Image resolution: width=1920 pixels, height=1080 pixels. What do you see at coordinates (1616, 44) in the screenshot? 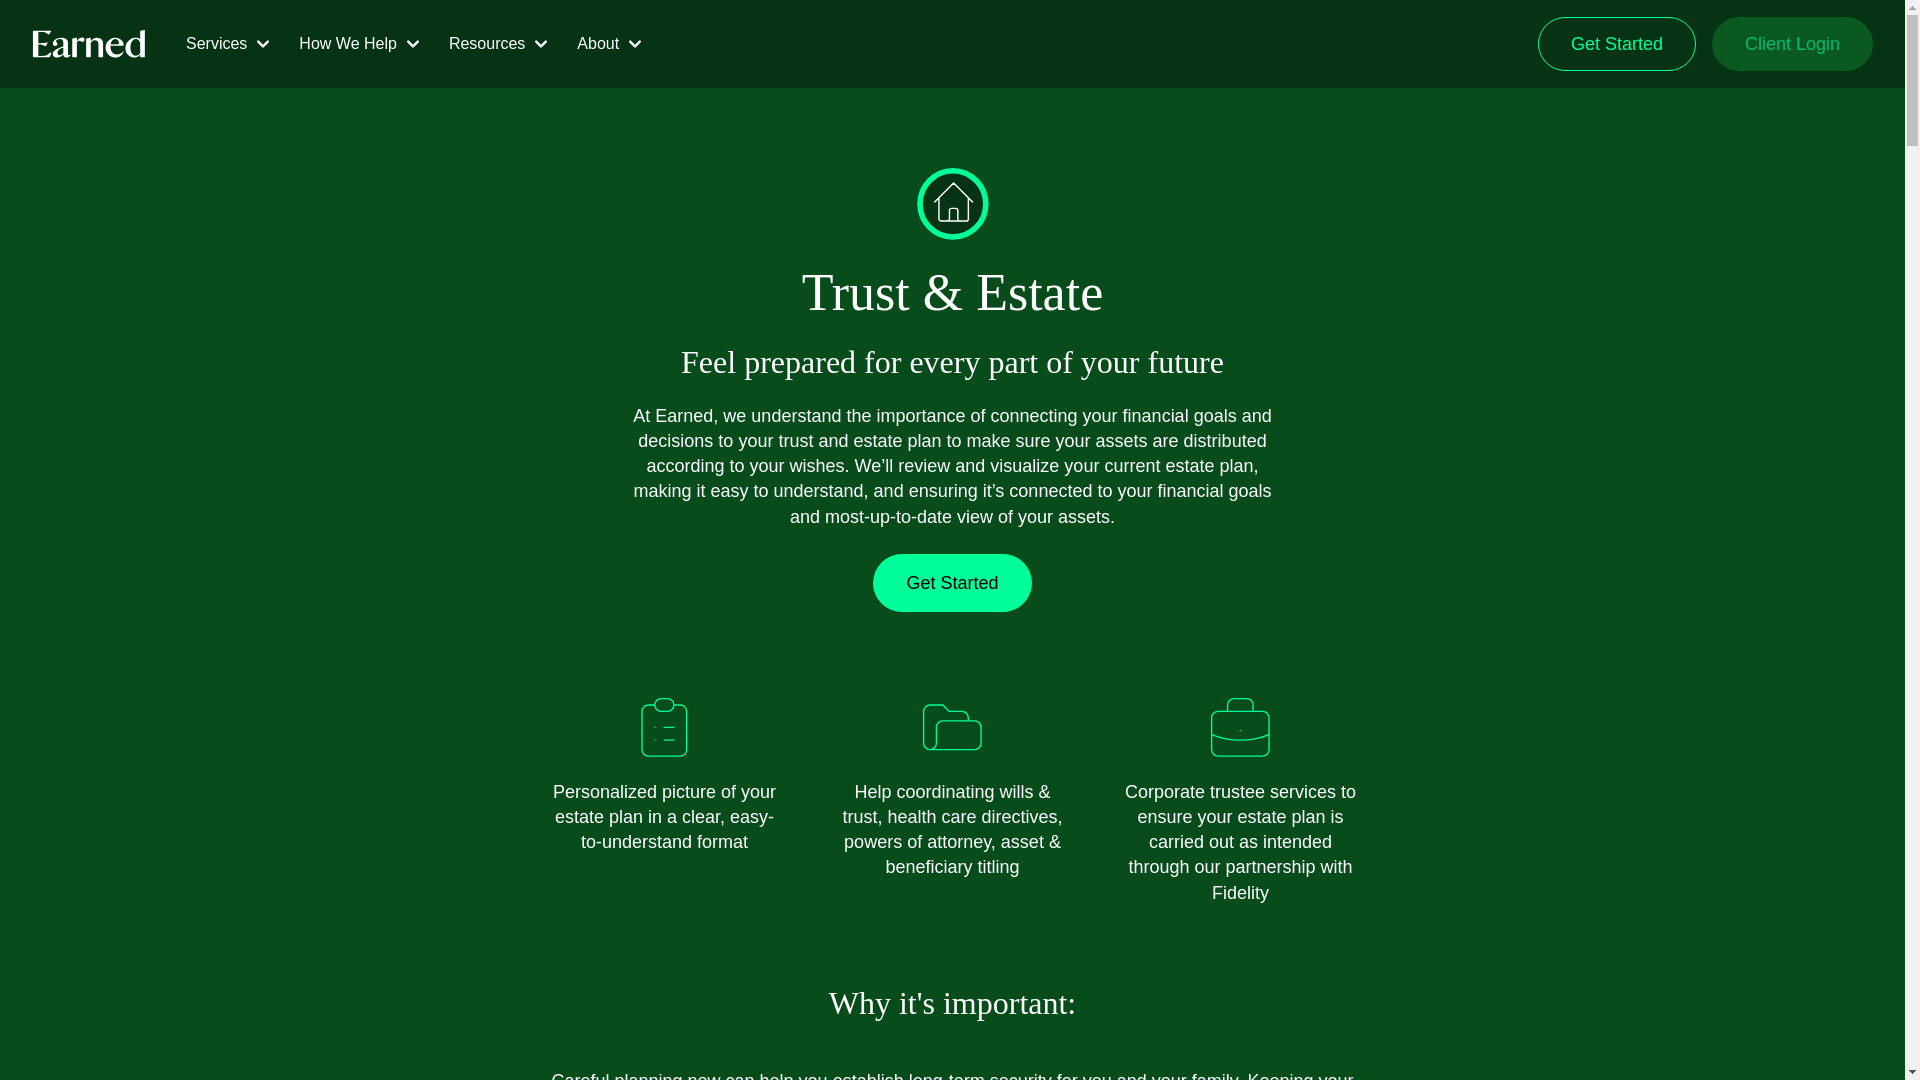
I see `Get Started` at bounding box center [1616, 44].